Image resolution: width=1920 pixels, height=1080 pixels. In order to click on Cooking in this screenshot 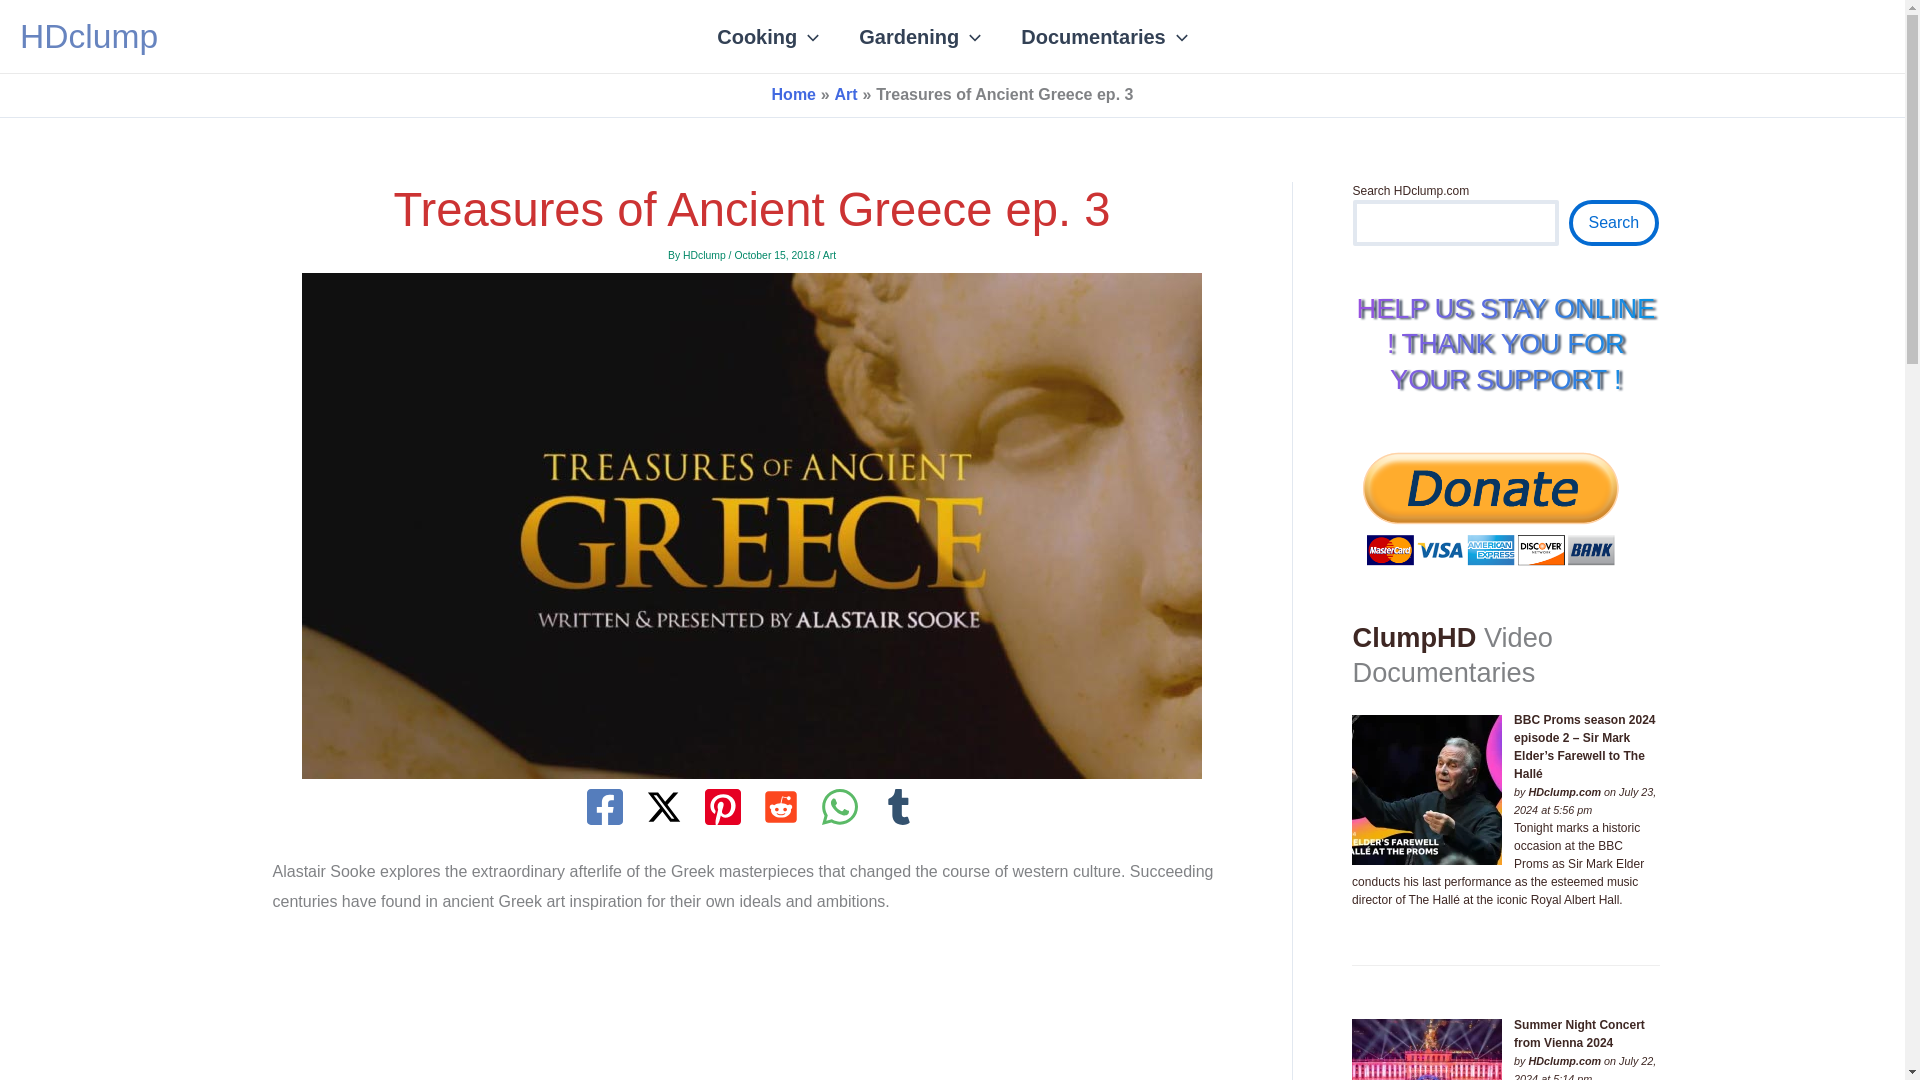, I will do `click(768, 36)`.